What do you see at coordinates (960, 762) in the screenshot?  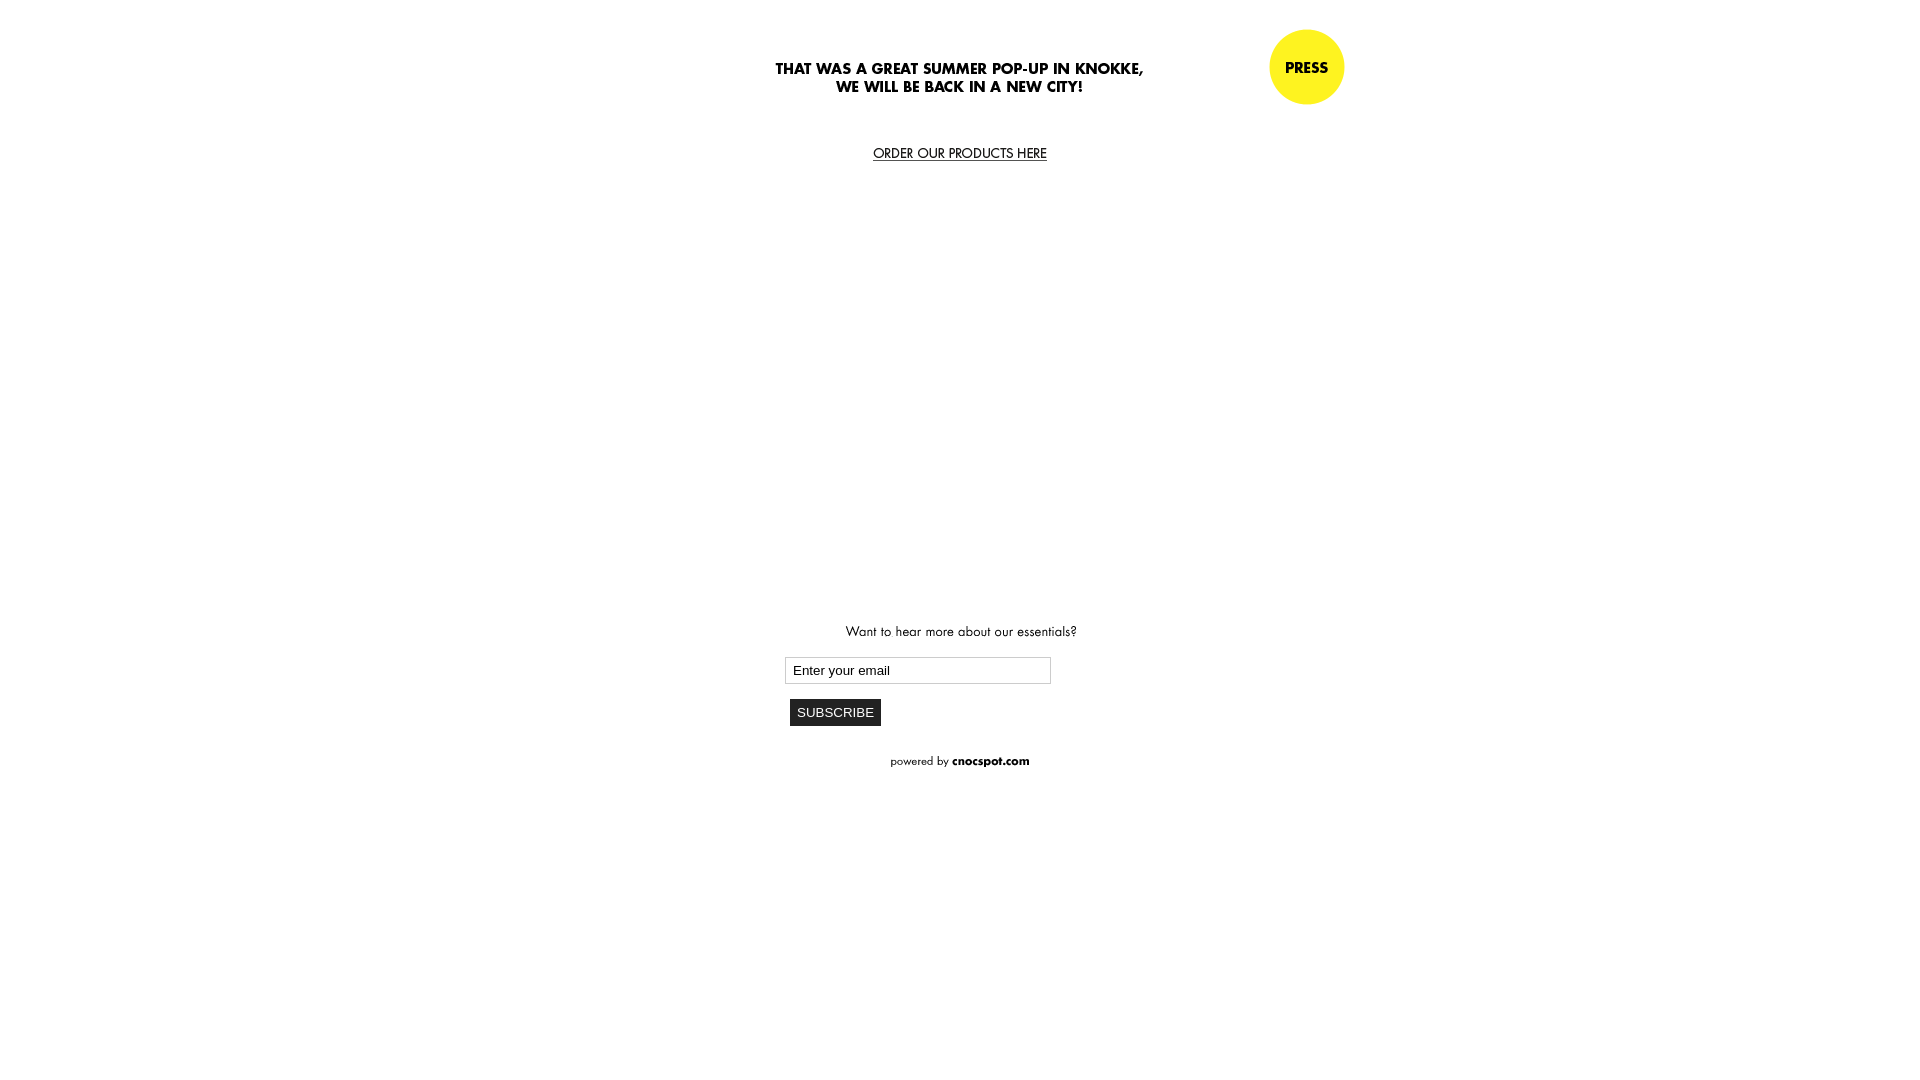 I see `powered by cnocspot.com` at bounding box center [960, 762].